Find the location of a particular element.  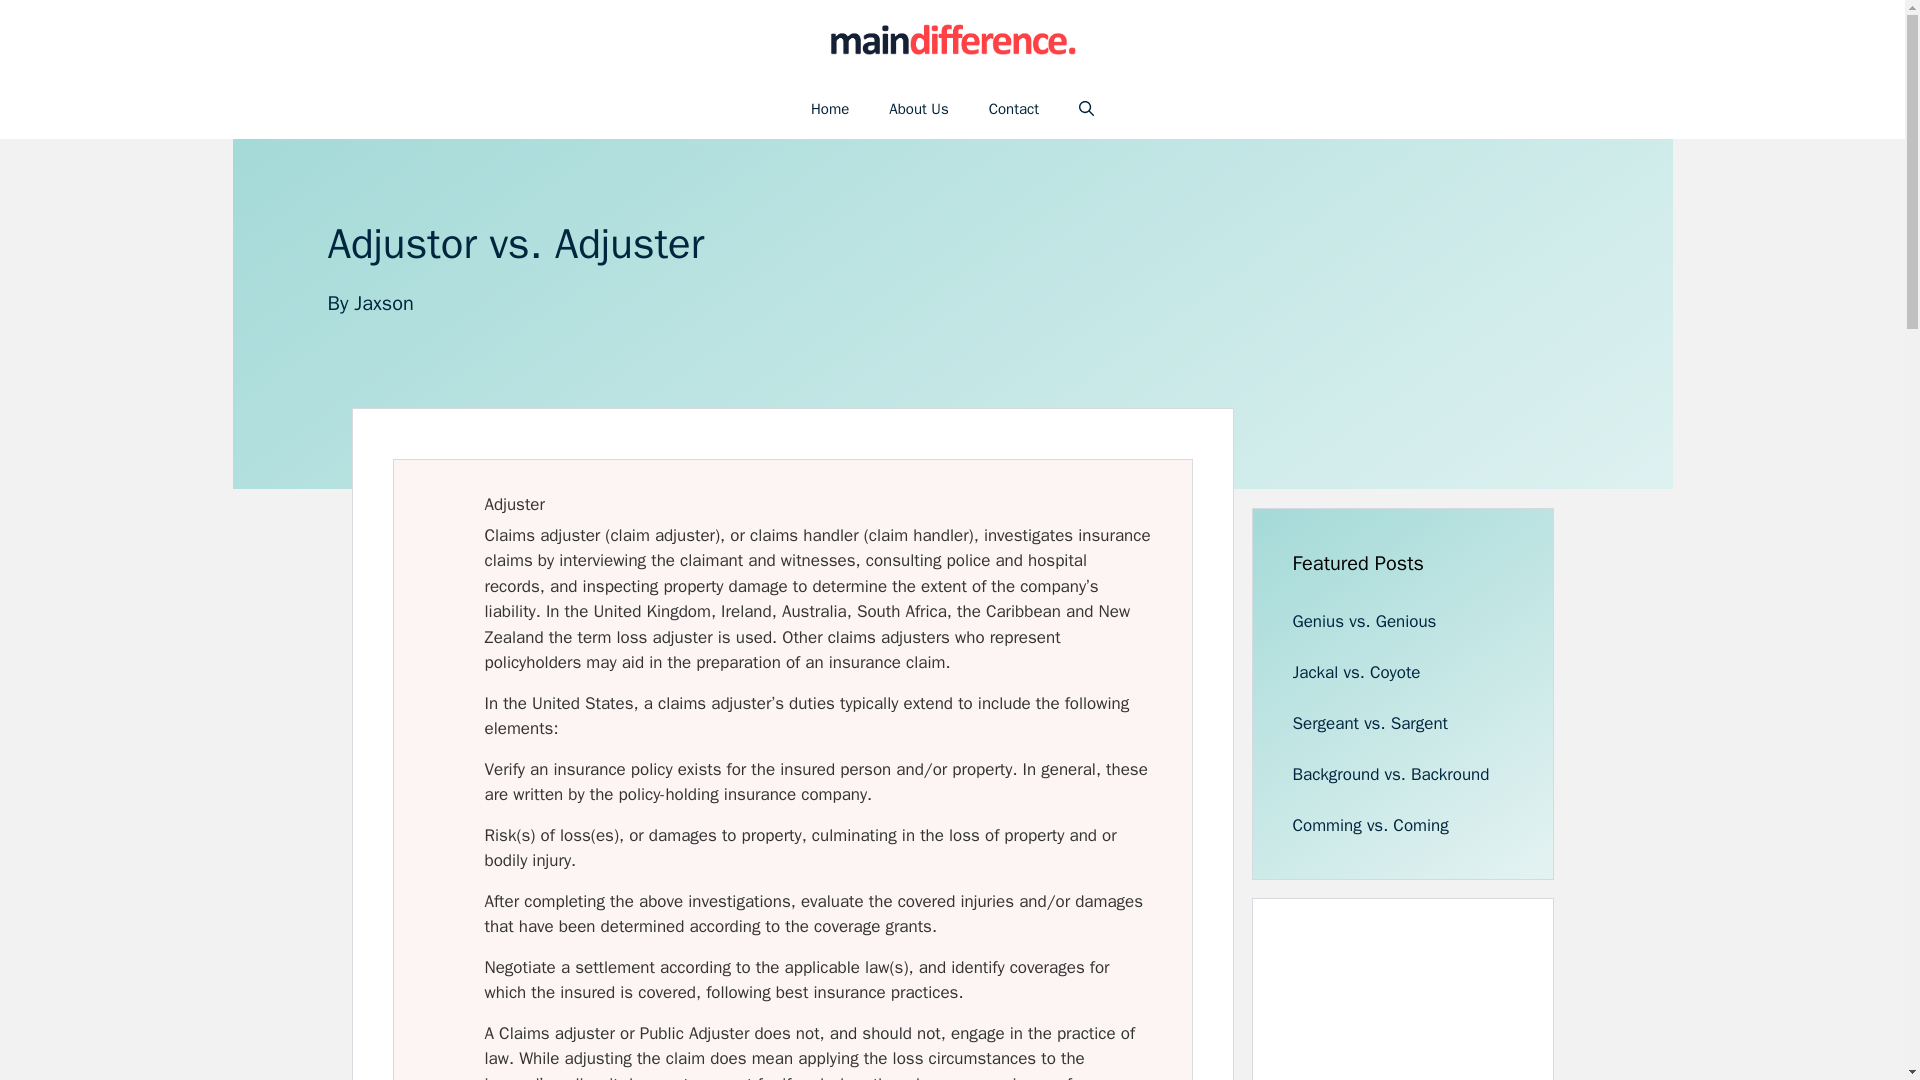

Advertisement is located at coordinates (1442, 1009).